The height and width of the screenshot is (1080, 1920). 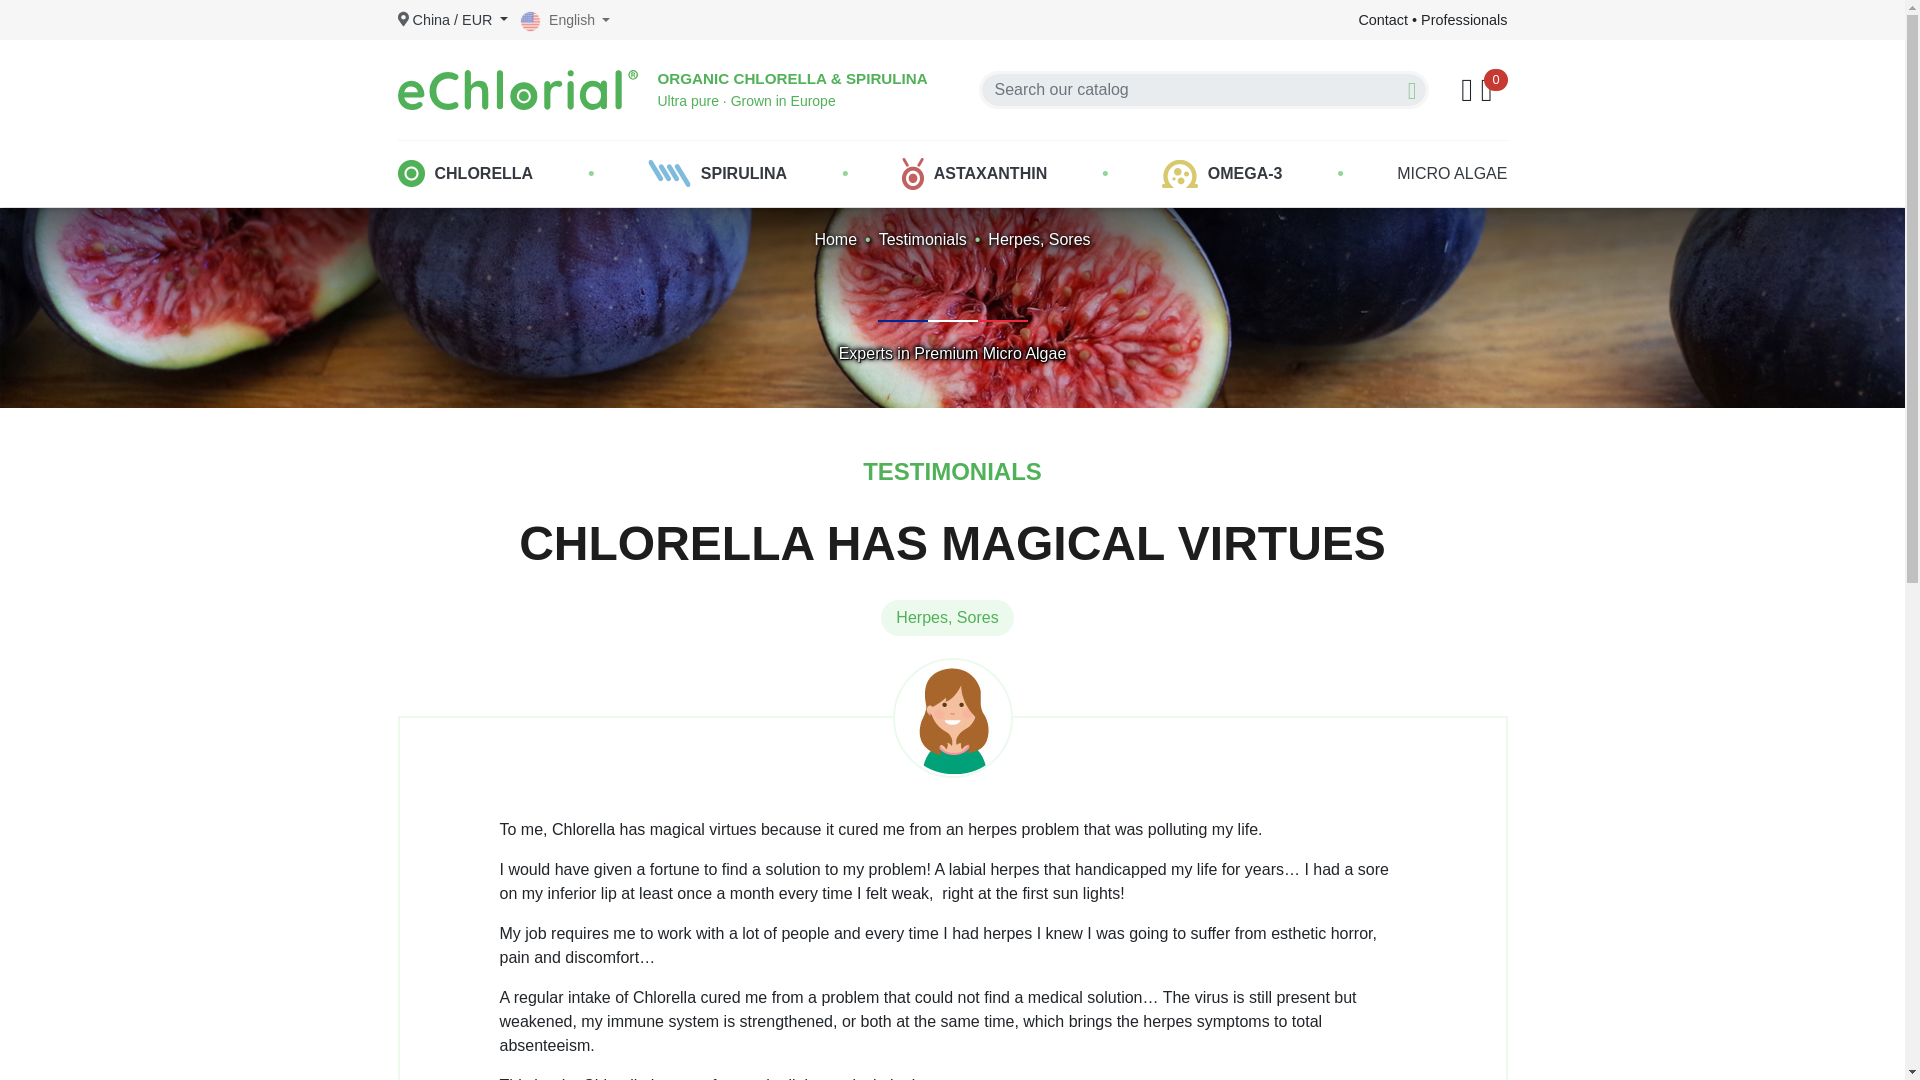 What do you see at coordinates (464, 174) in the screenshot?
I see `CHLORELLA` at bounding box center [464, 174].